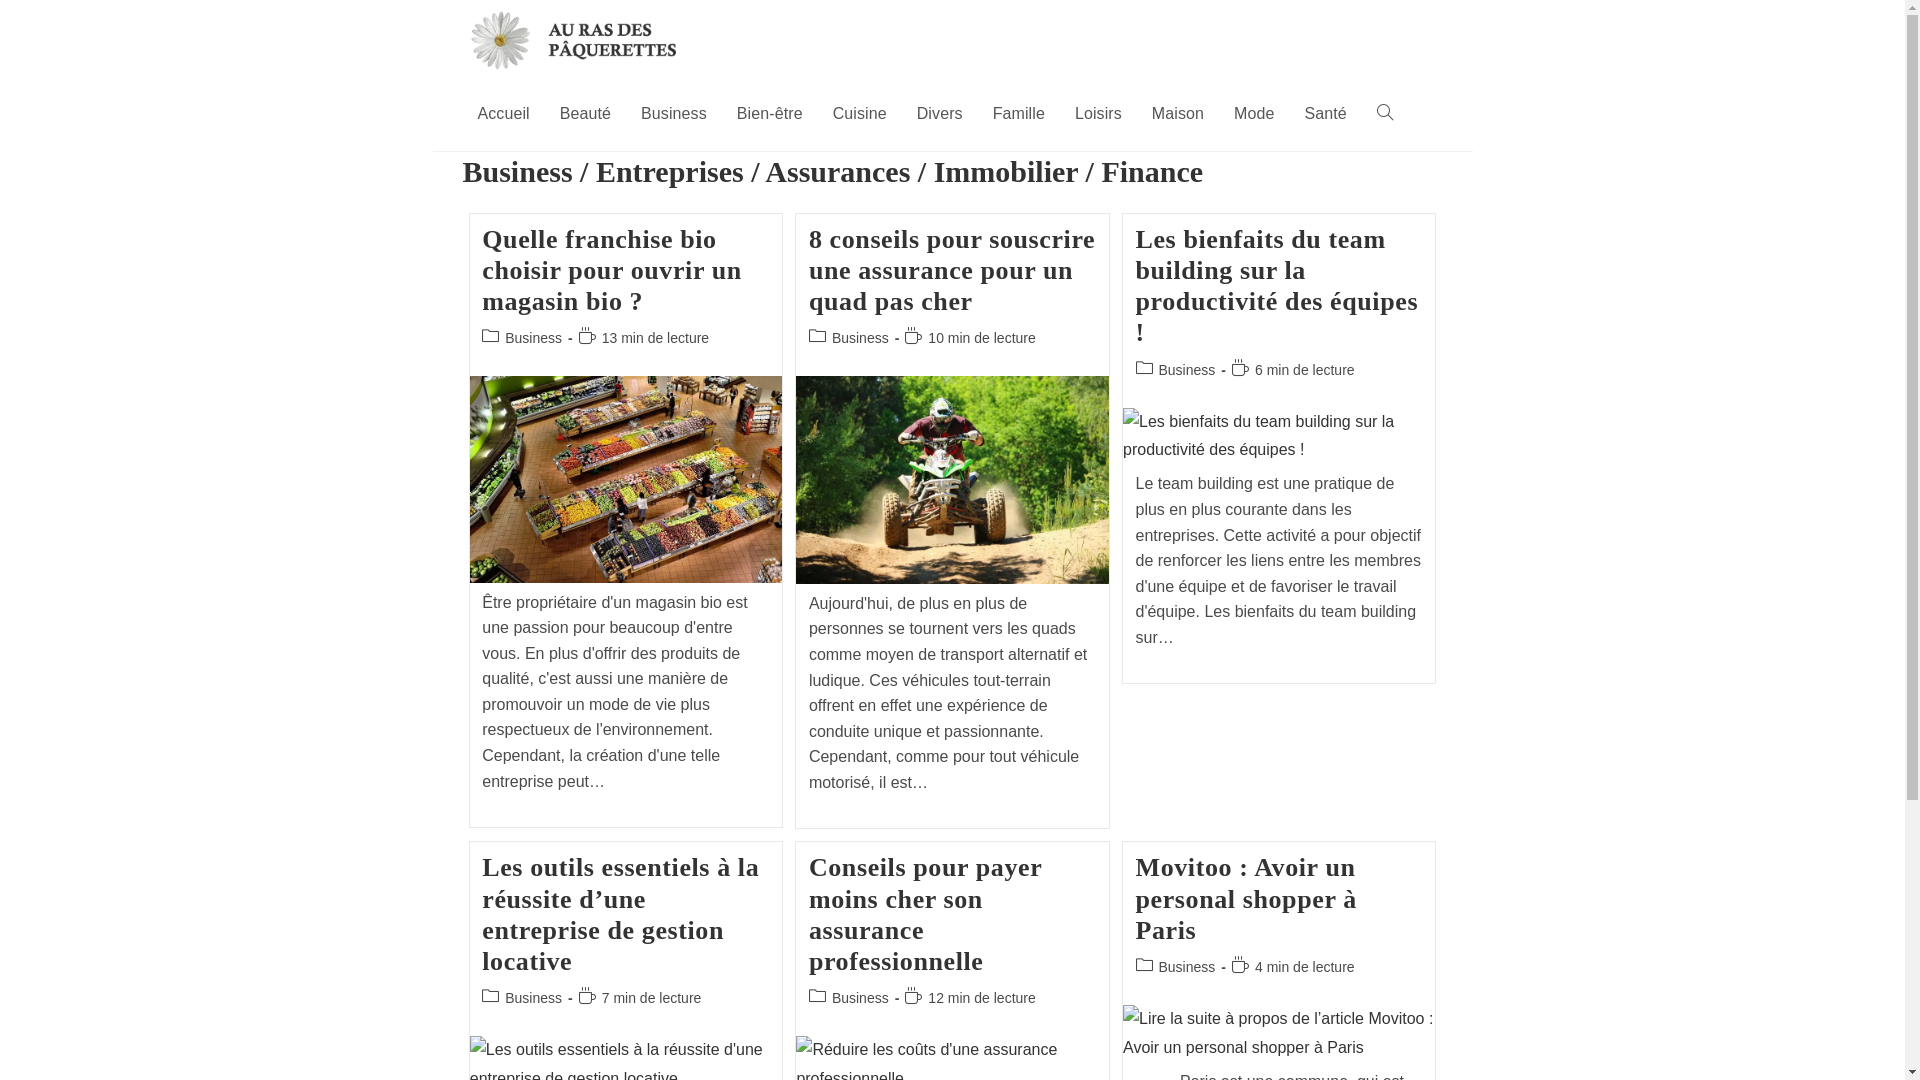 The image size is (1920, 1080). What do you see at coordinates (926, 914) in the screenshot?
I see `Conseils pour payer moins cher son assurance professionnelle` at bounding box center [926, 914].